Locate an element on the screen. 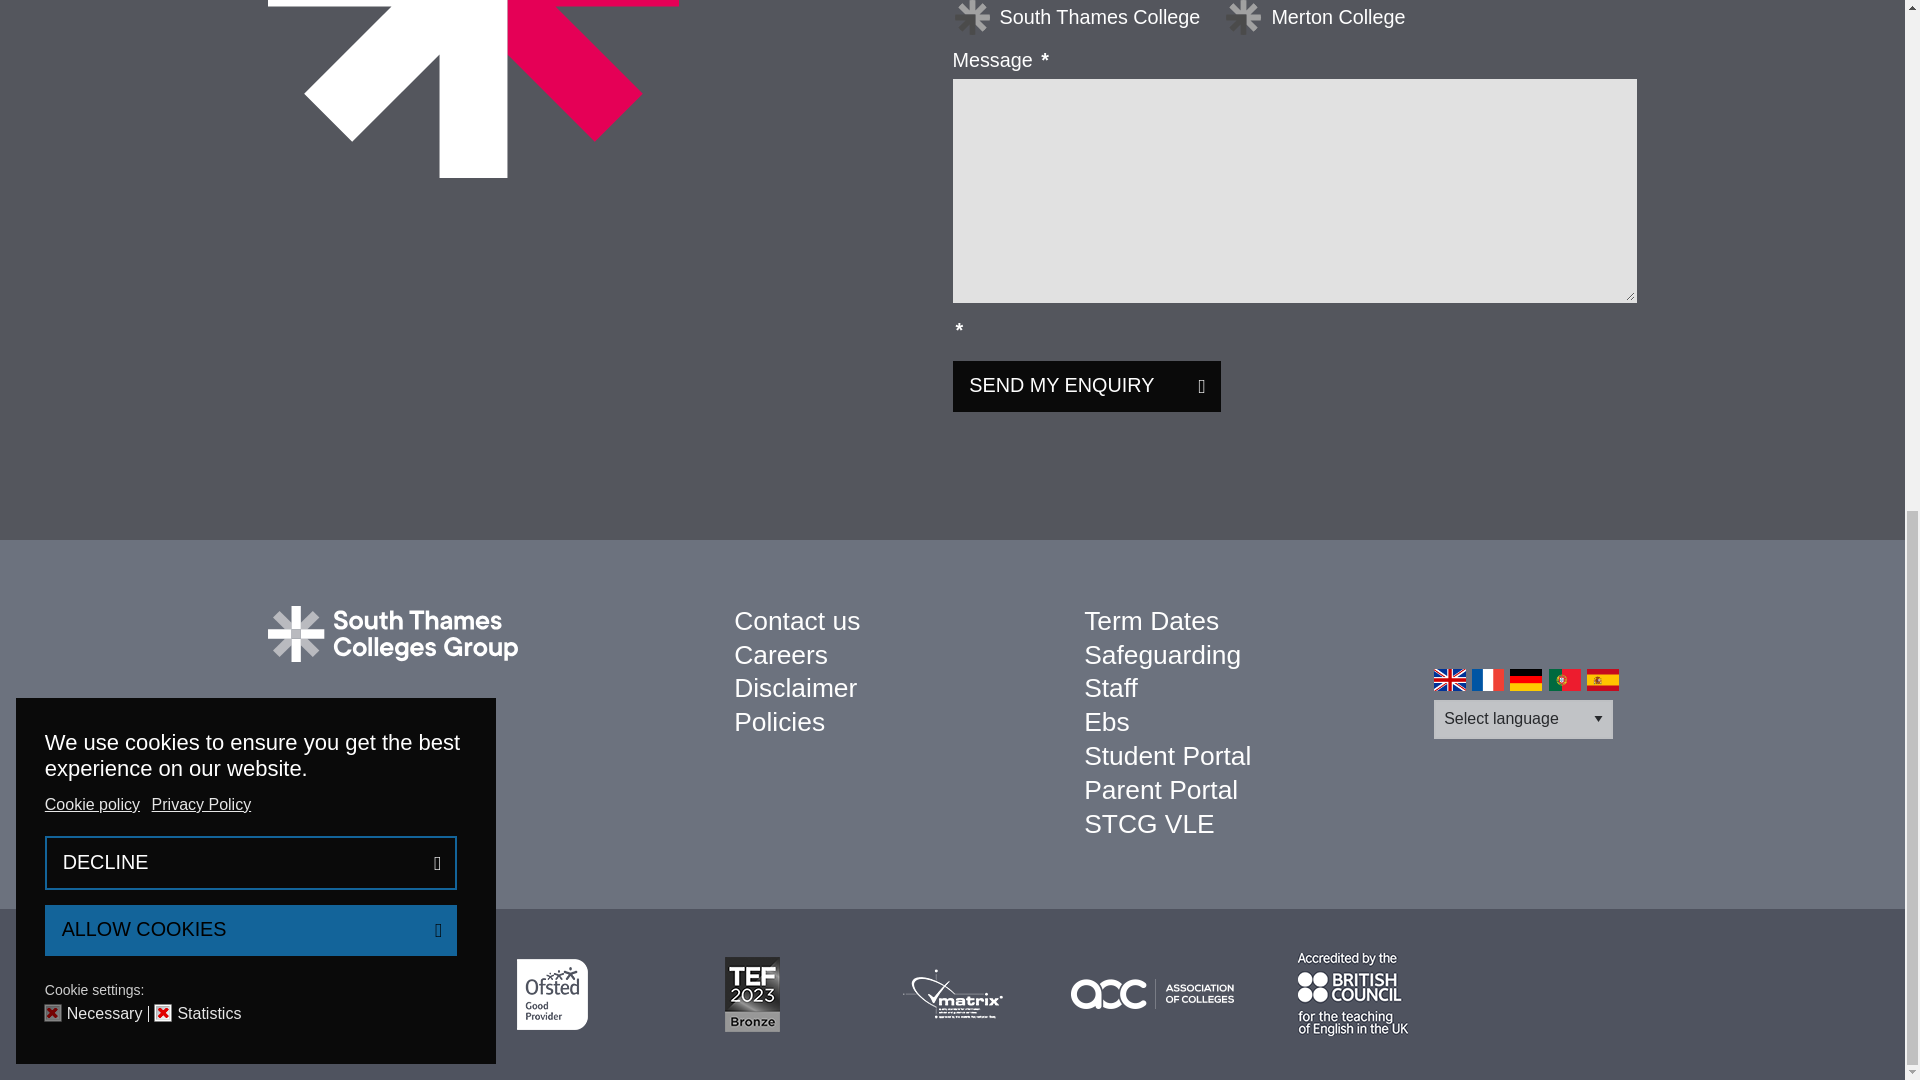 The height and width of the screenshot is (1080, 1920). Ebs is located at coordinates (1106, 722).